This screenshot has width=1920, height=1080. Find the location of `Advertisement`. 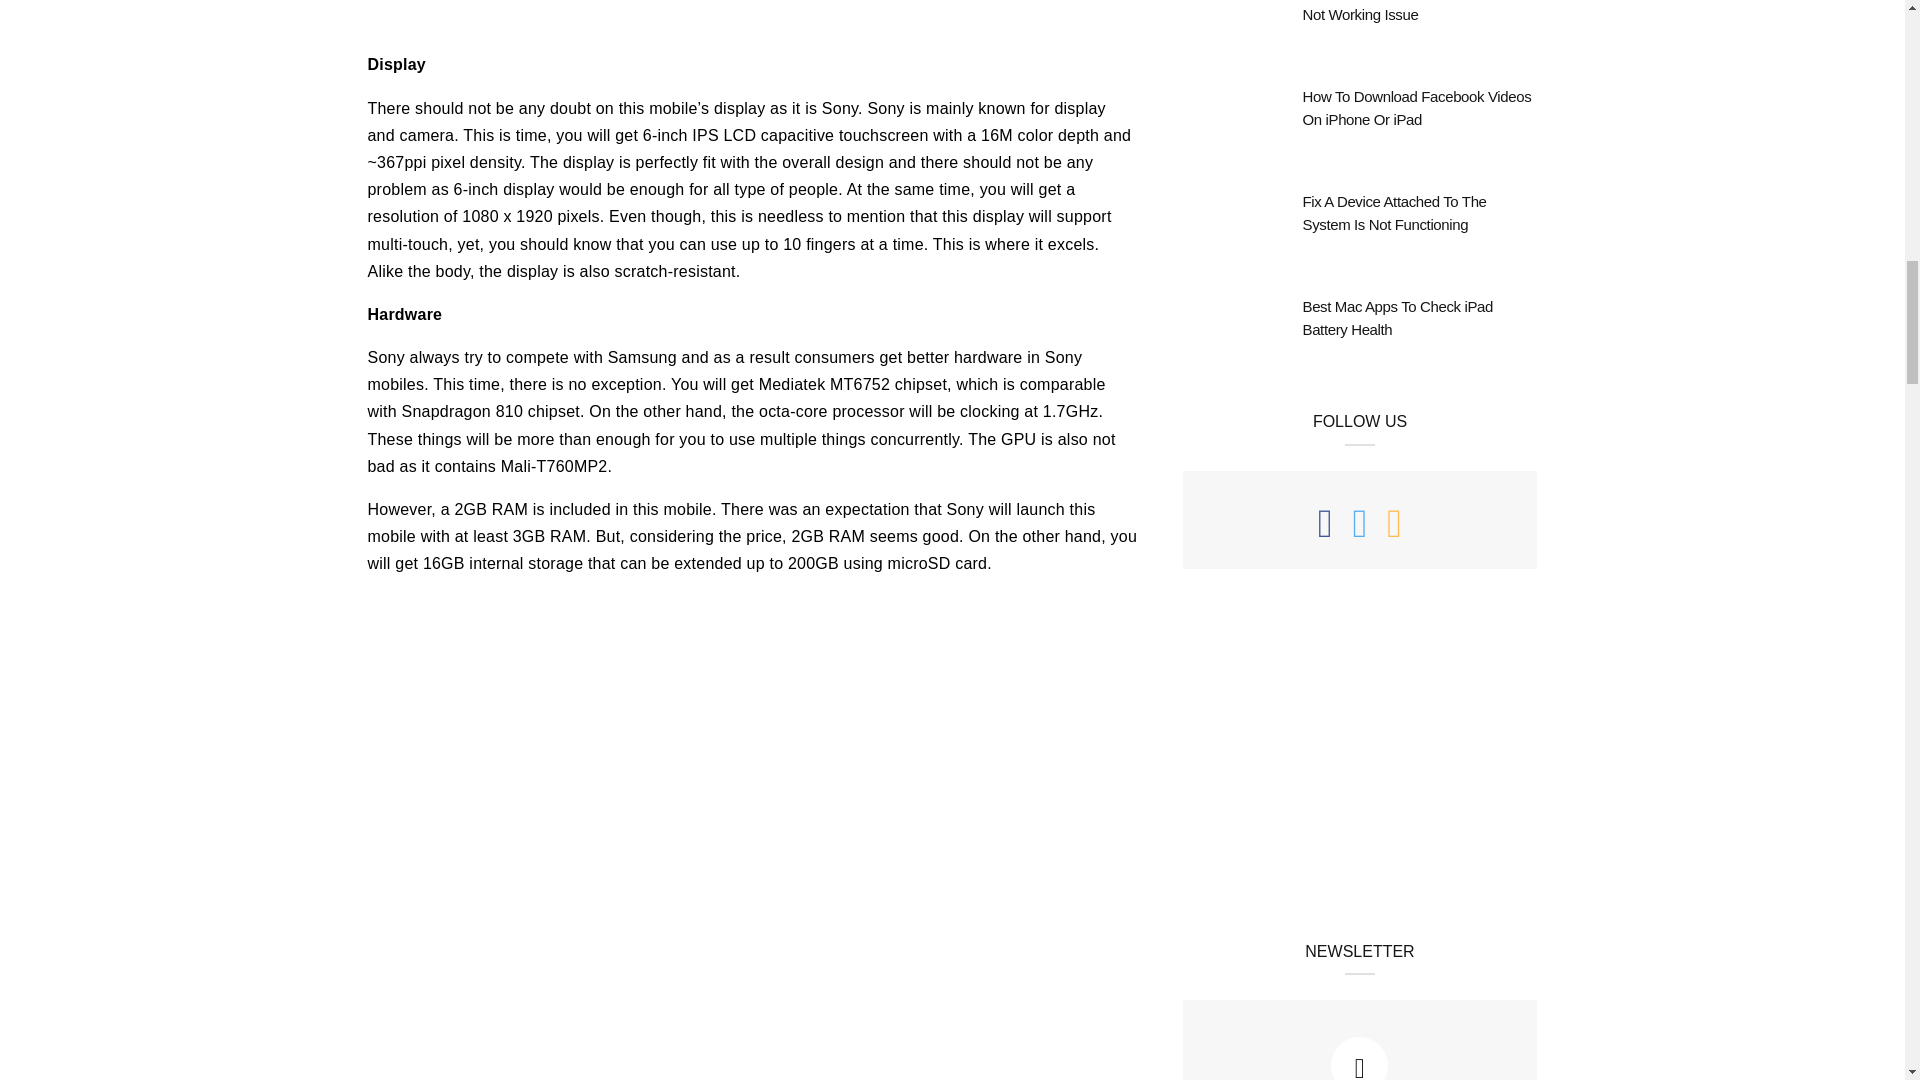

Advertisement is located at coordinates (1360, 758).